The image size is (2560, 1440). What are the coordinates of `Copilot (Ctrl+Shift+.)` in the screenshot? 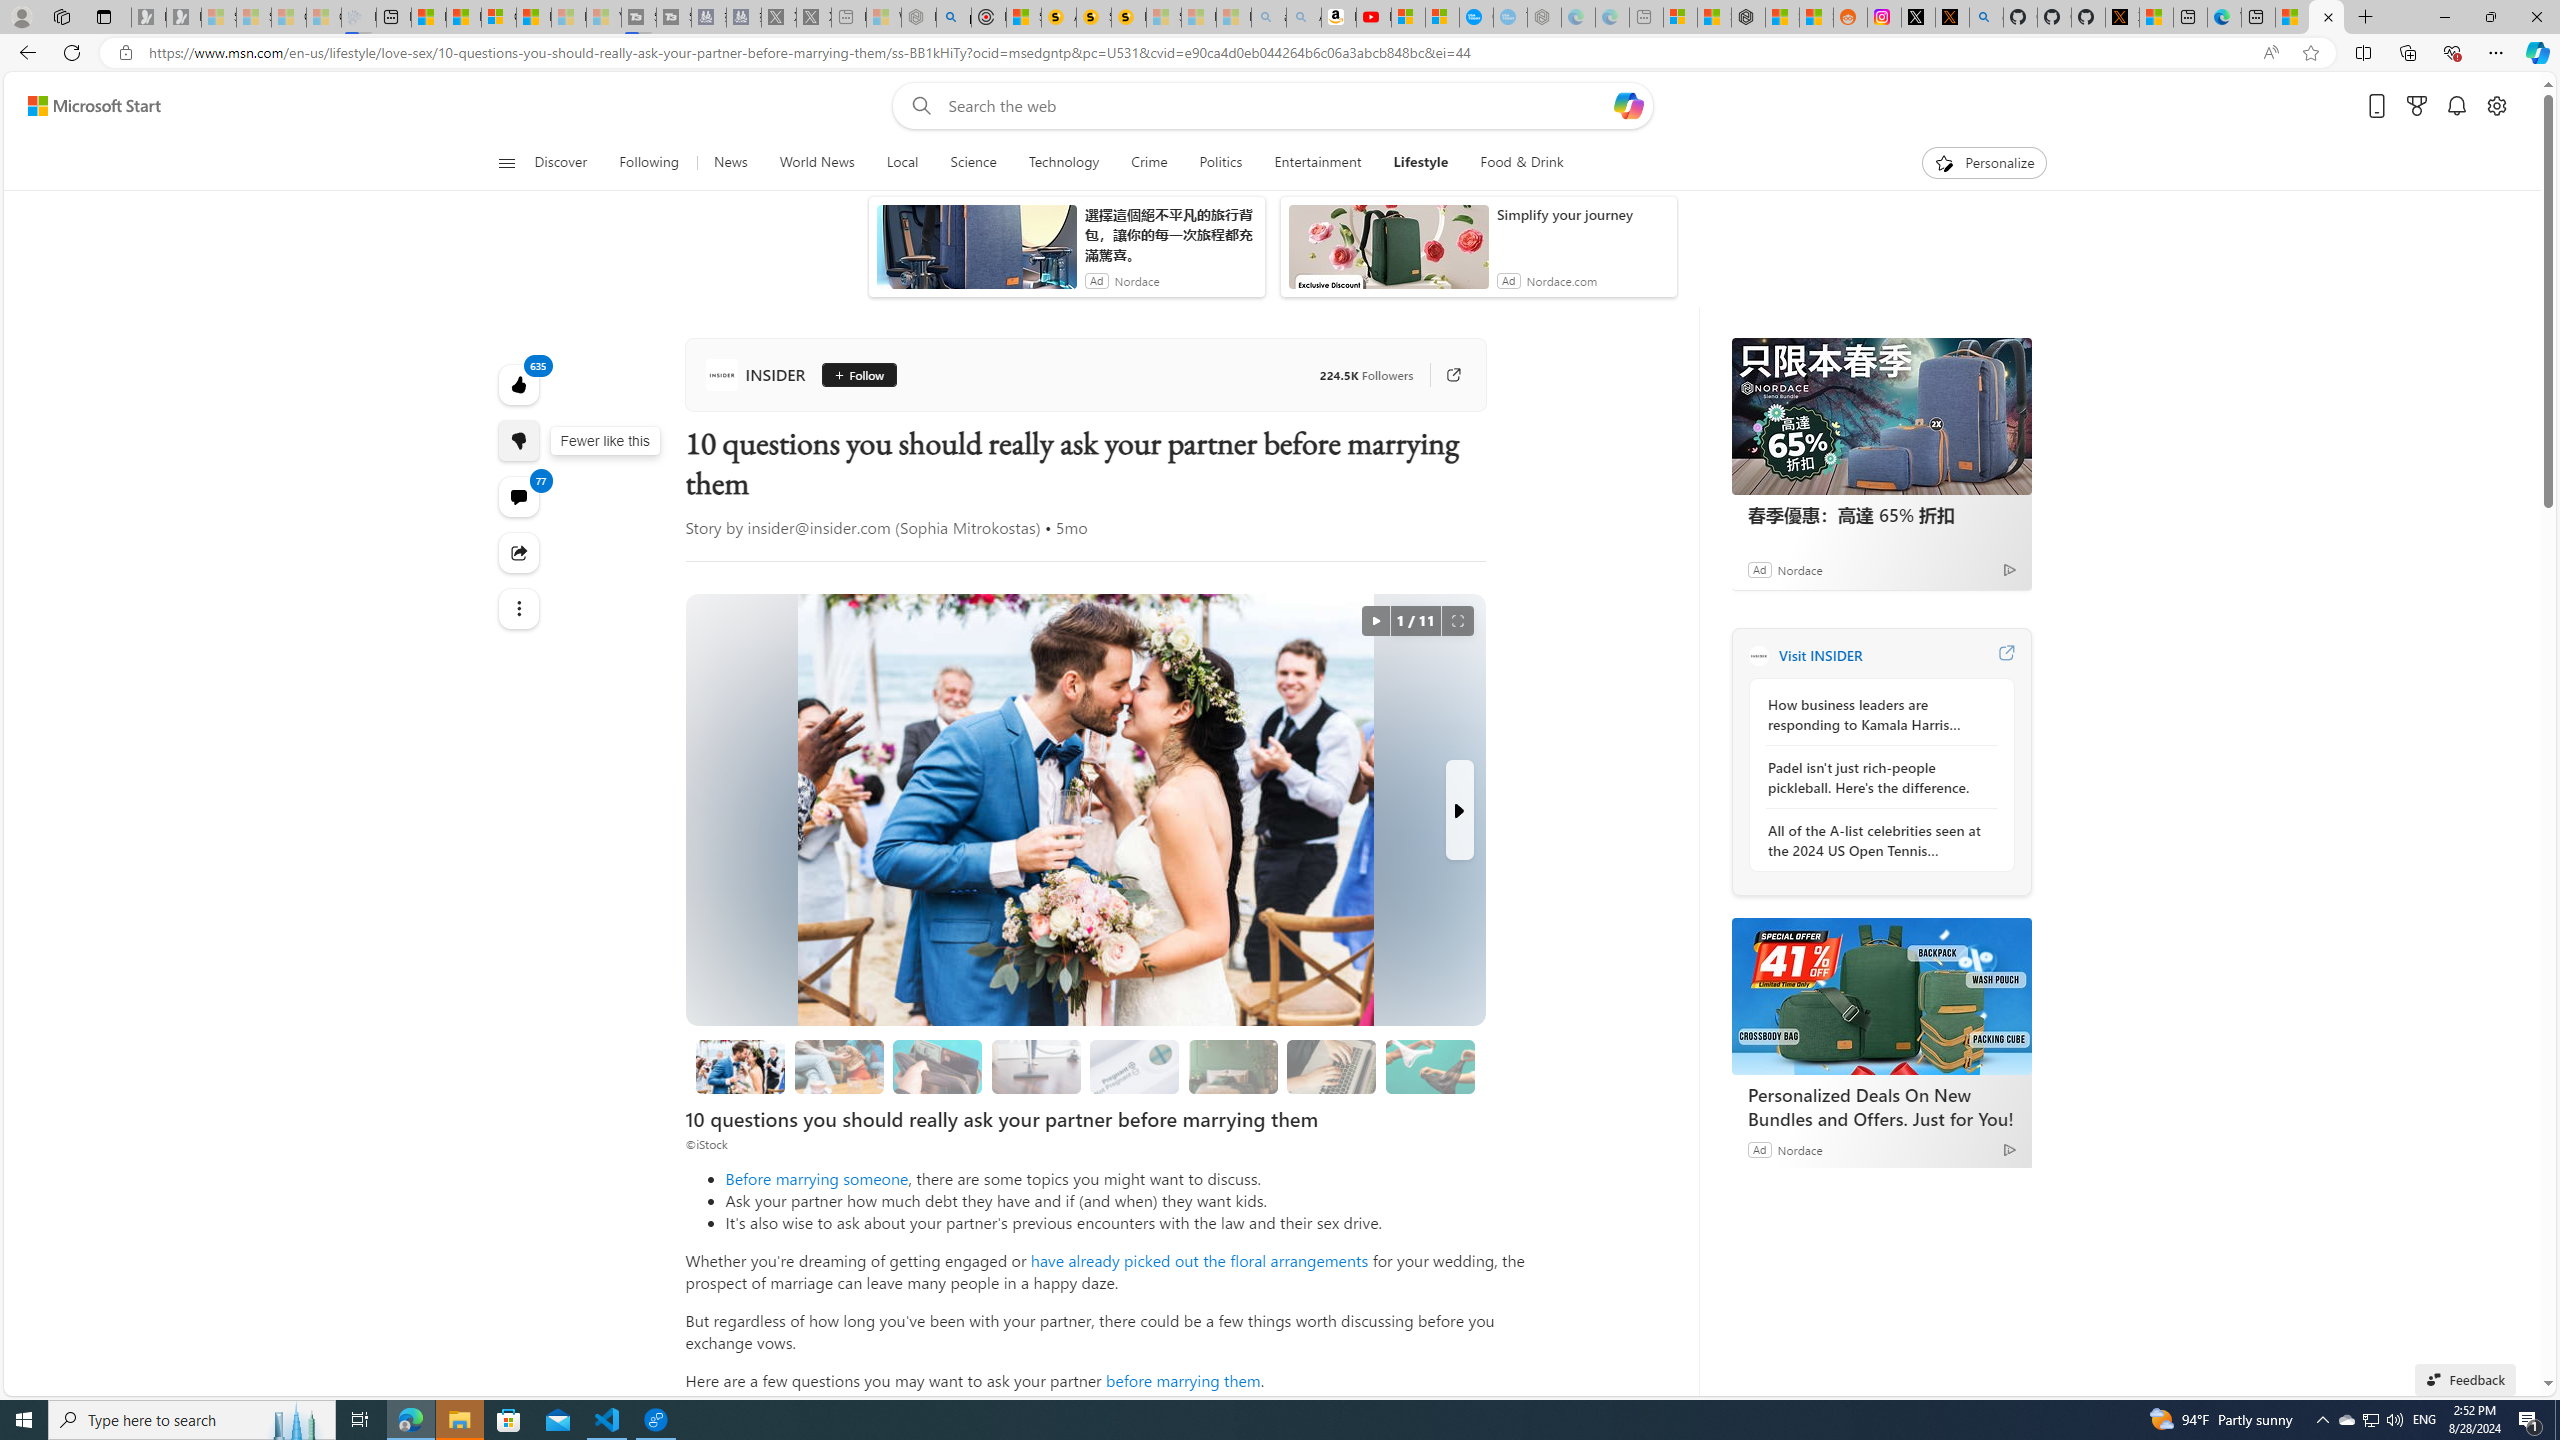 It's located at (2536, 52).